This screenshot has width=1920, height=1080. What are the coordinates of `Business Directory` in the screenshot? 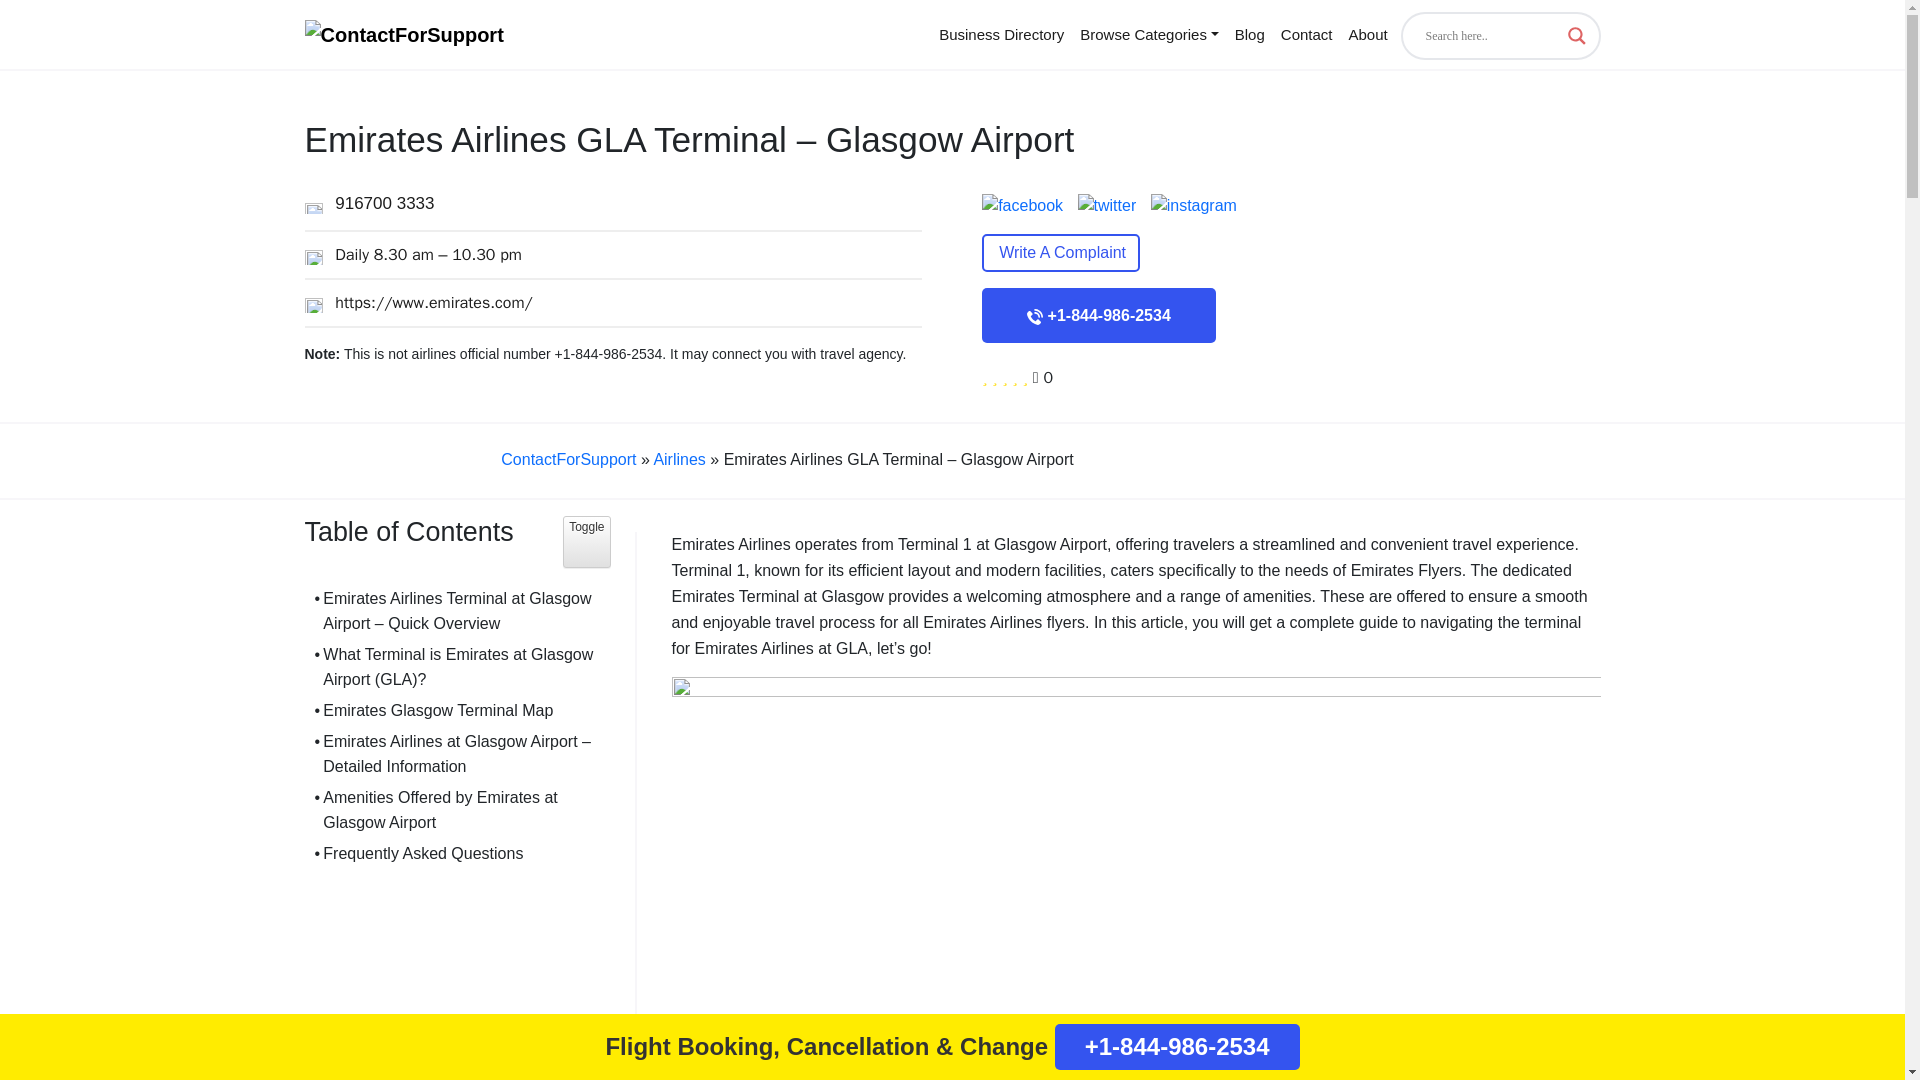 It's located at (1001, 34).